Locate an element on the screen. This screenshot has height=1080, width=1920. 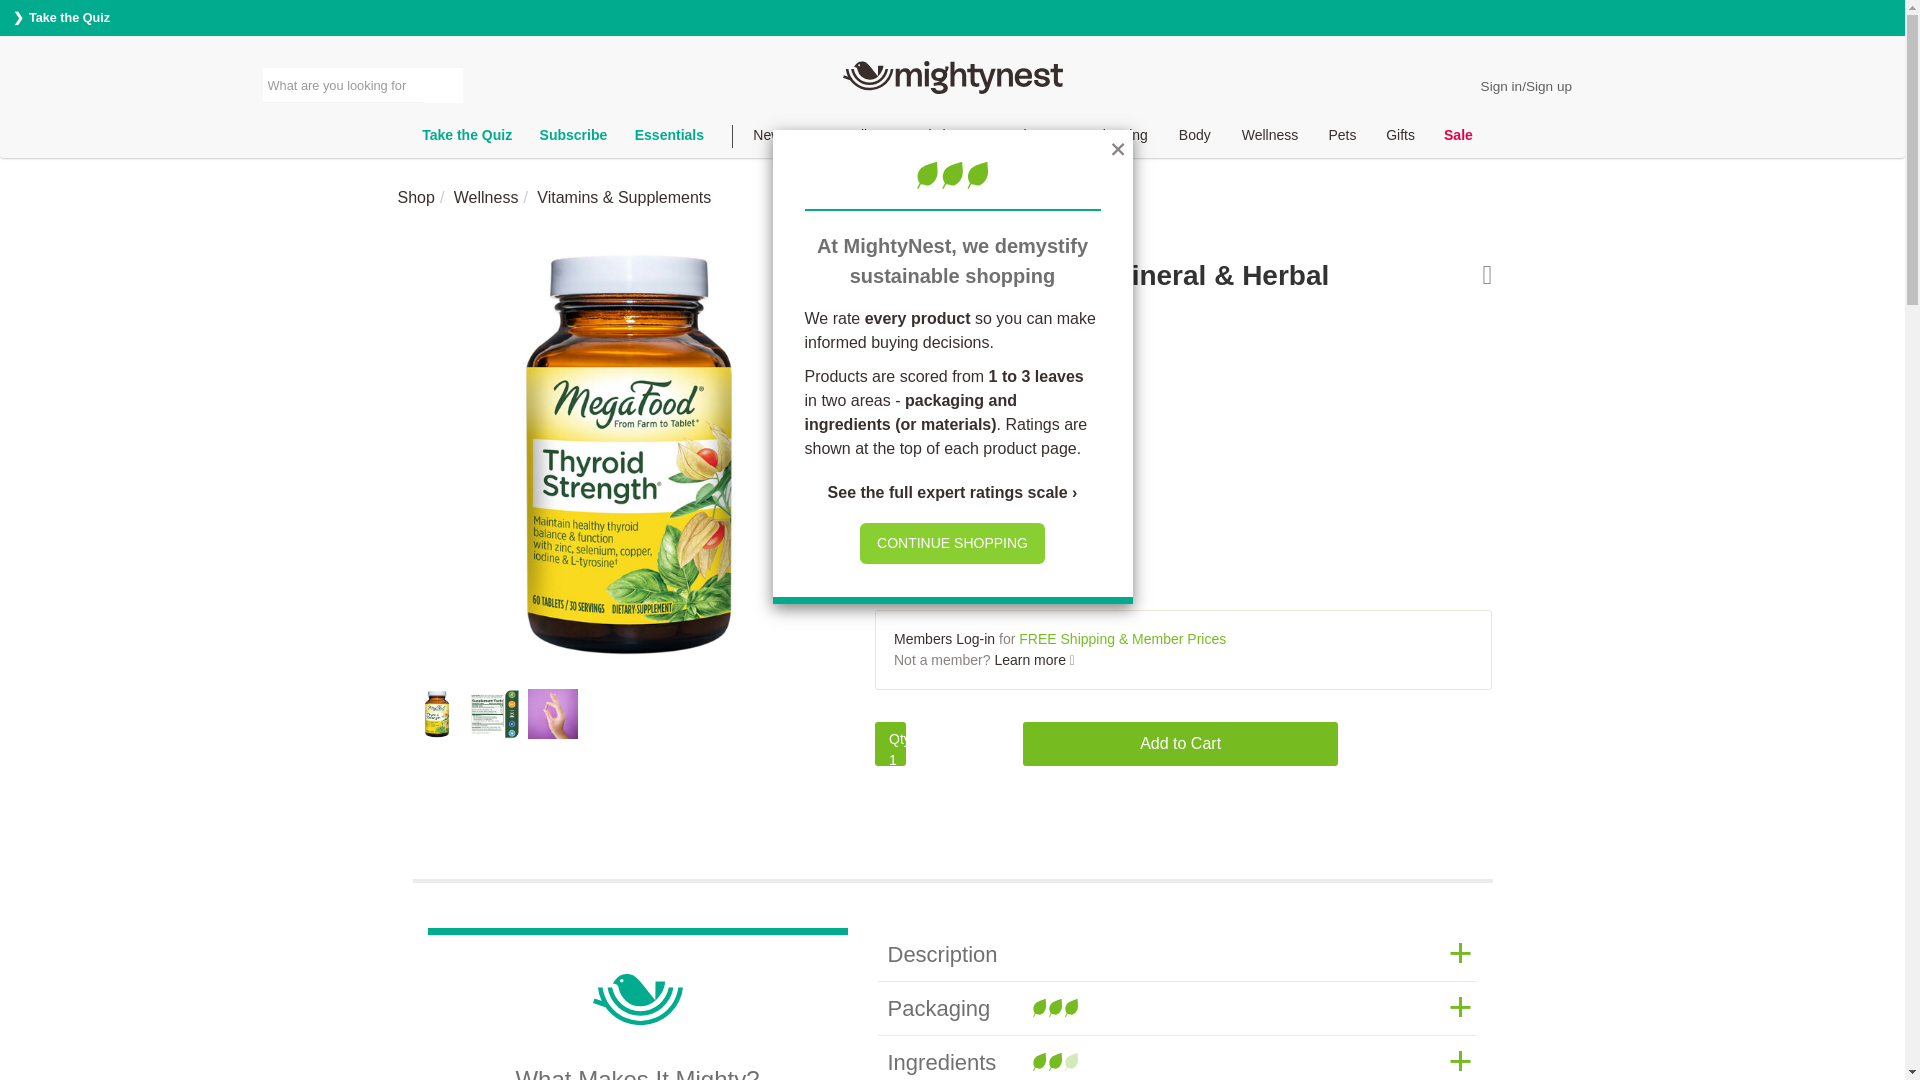
New is located at coordinates (768, 139).